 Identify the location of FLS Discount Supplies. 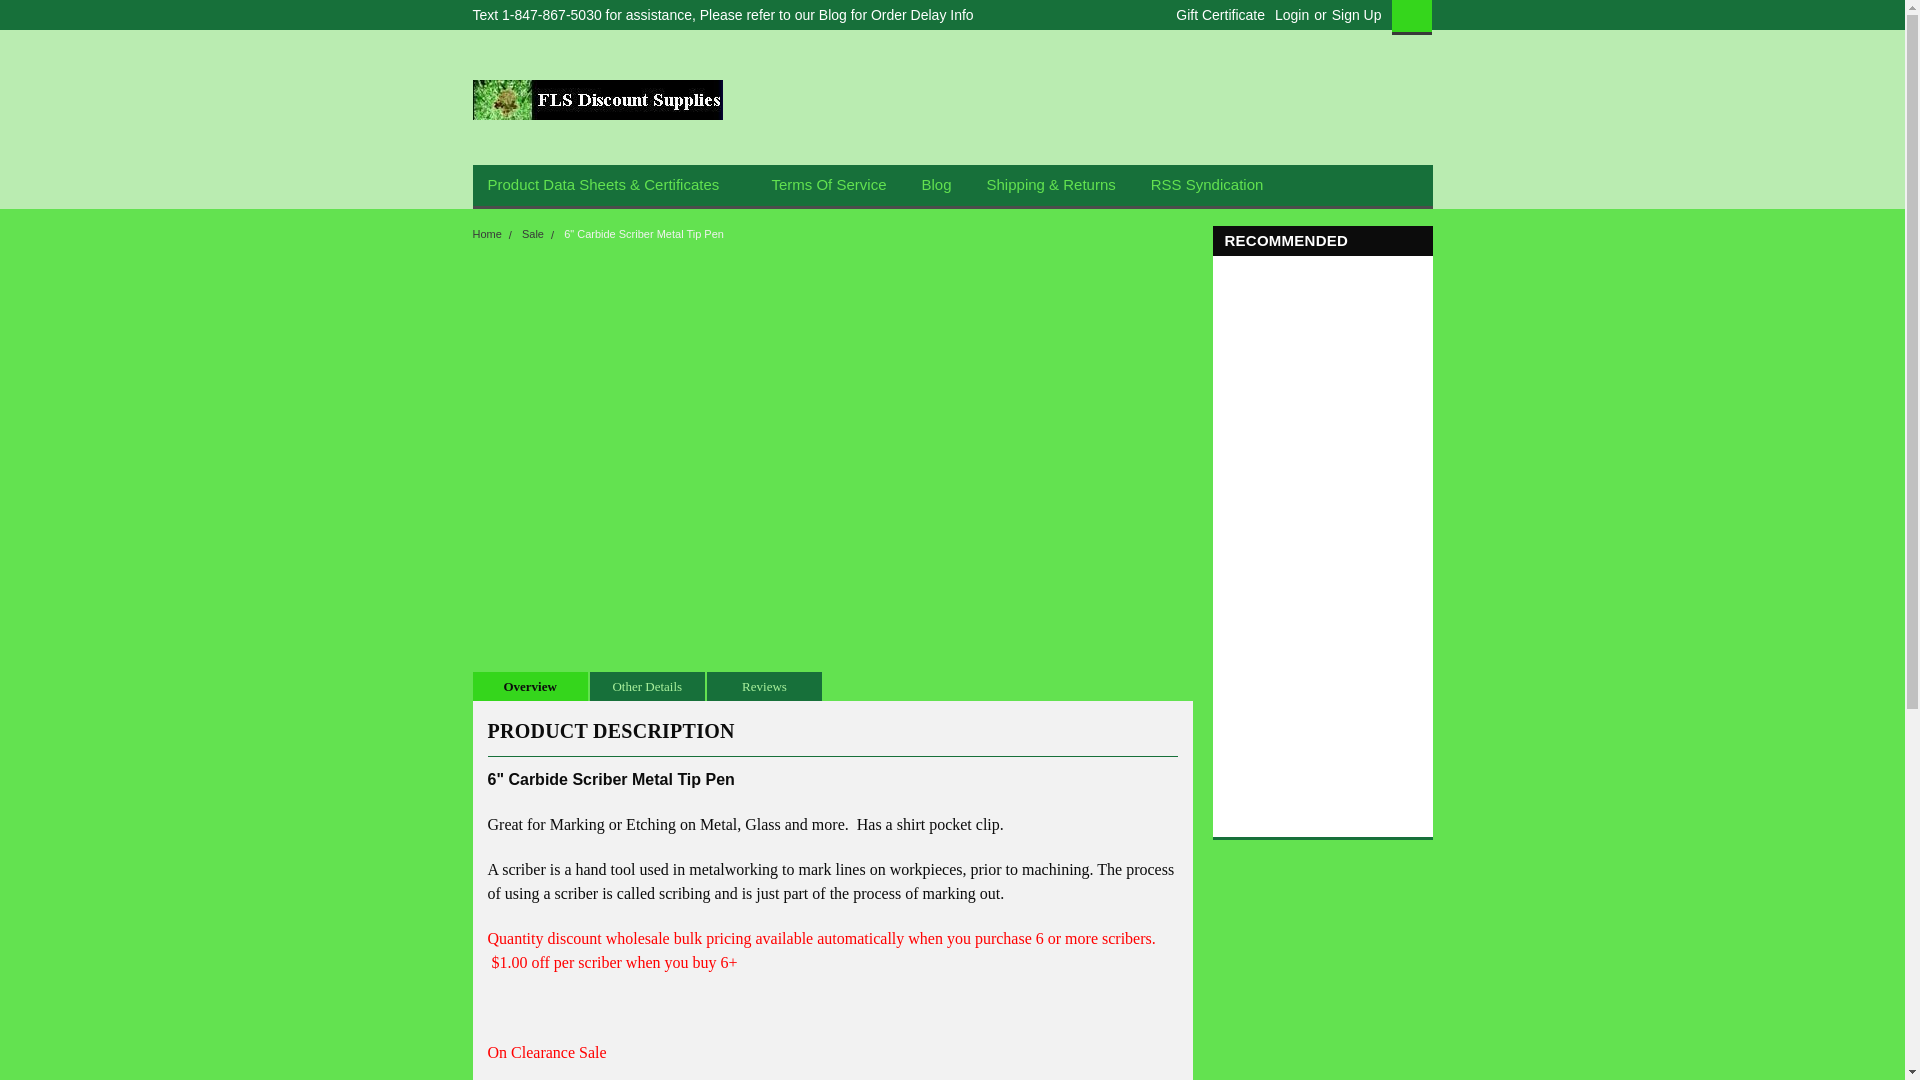
(596, 99).